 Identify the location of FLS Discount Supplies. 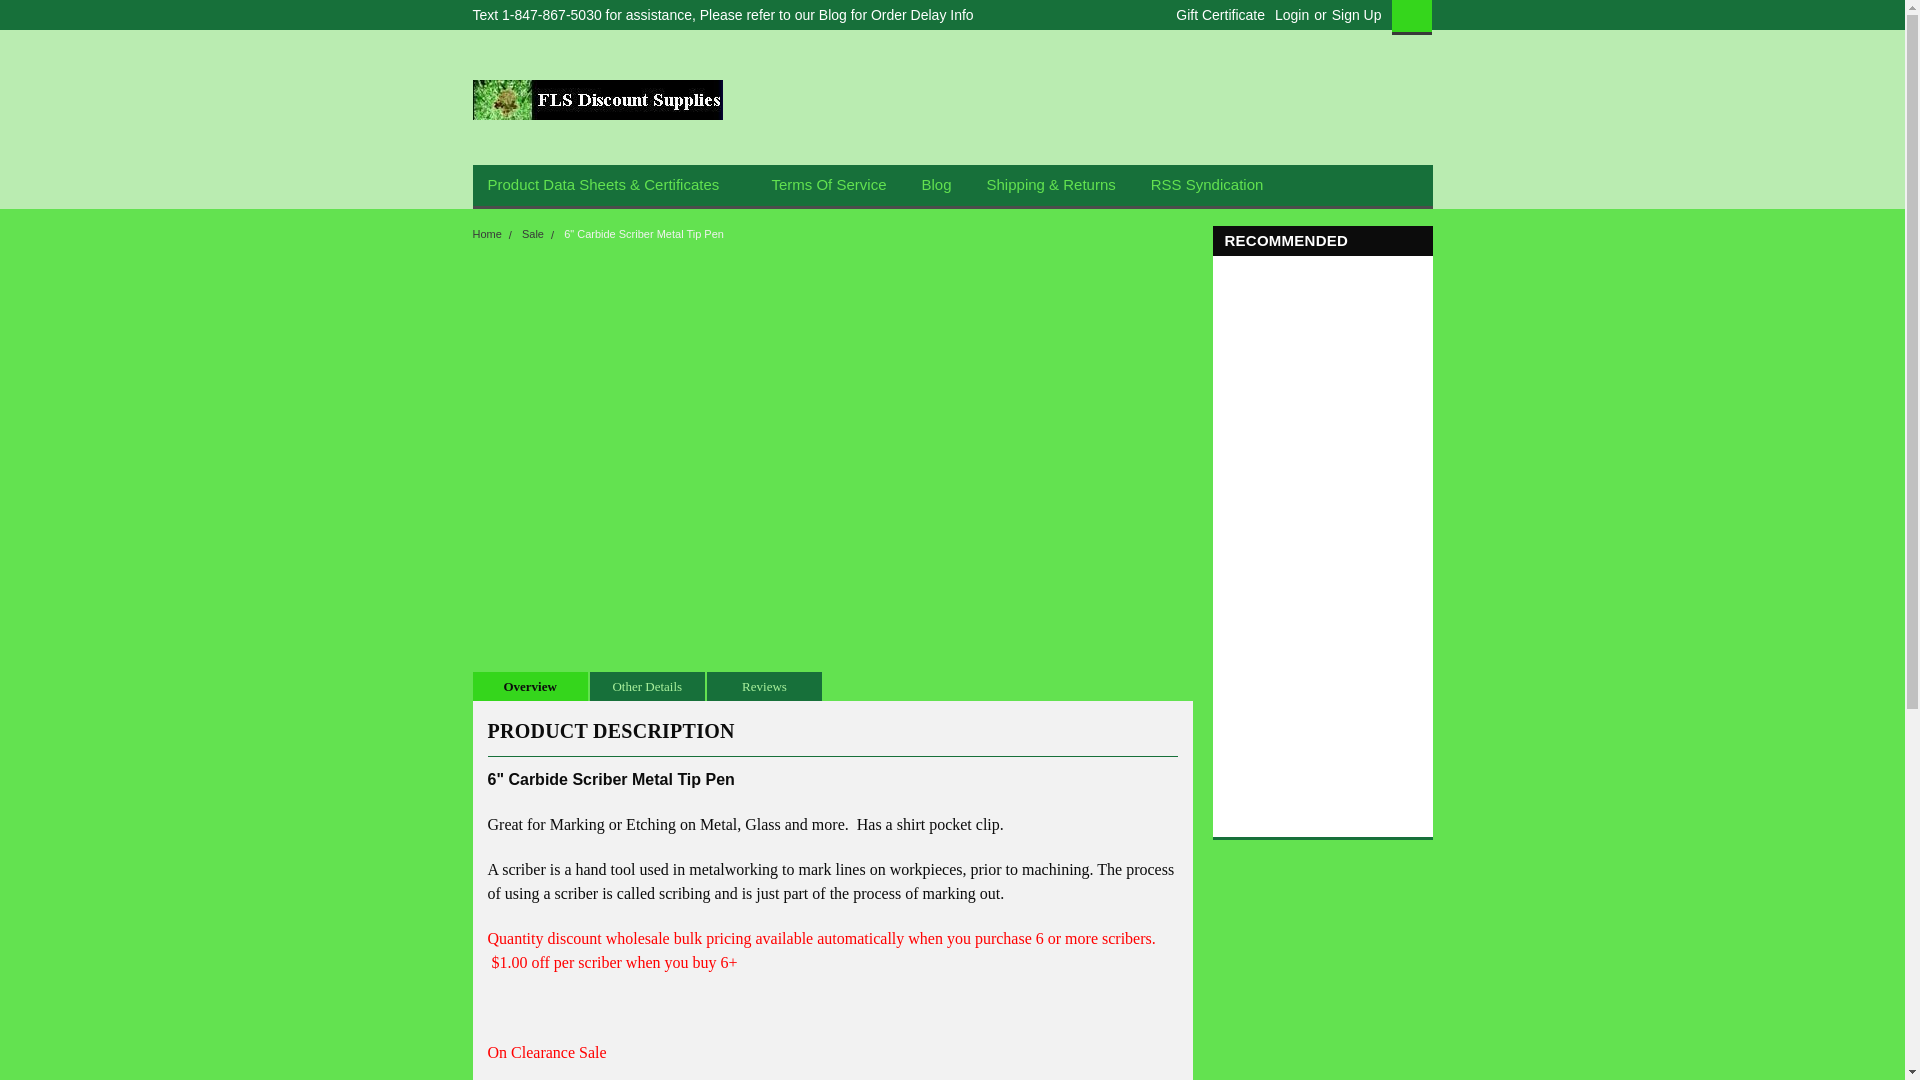
(596, 99).